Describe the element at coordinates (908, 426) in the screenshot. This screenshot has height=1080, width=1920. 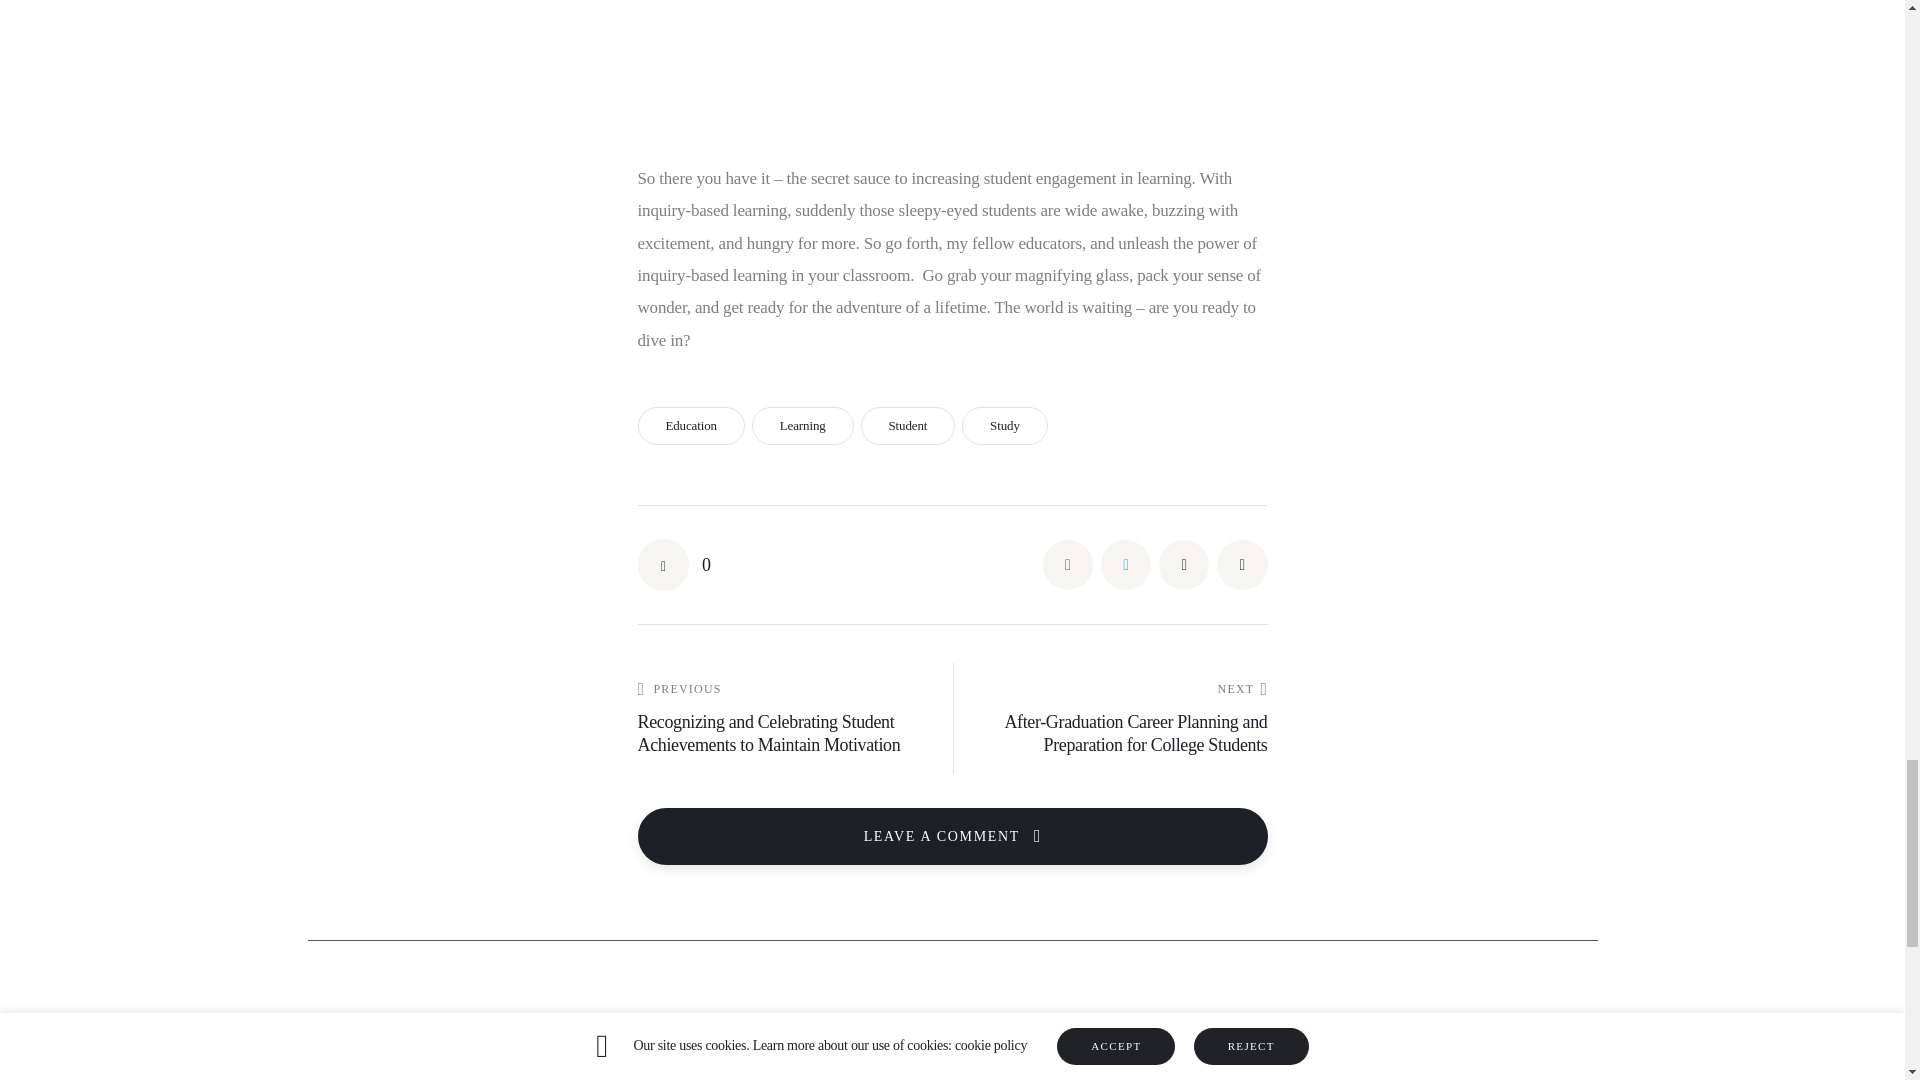
I see `Student` at that location.